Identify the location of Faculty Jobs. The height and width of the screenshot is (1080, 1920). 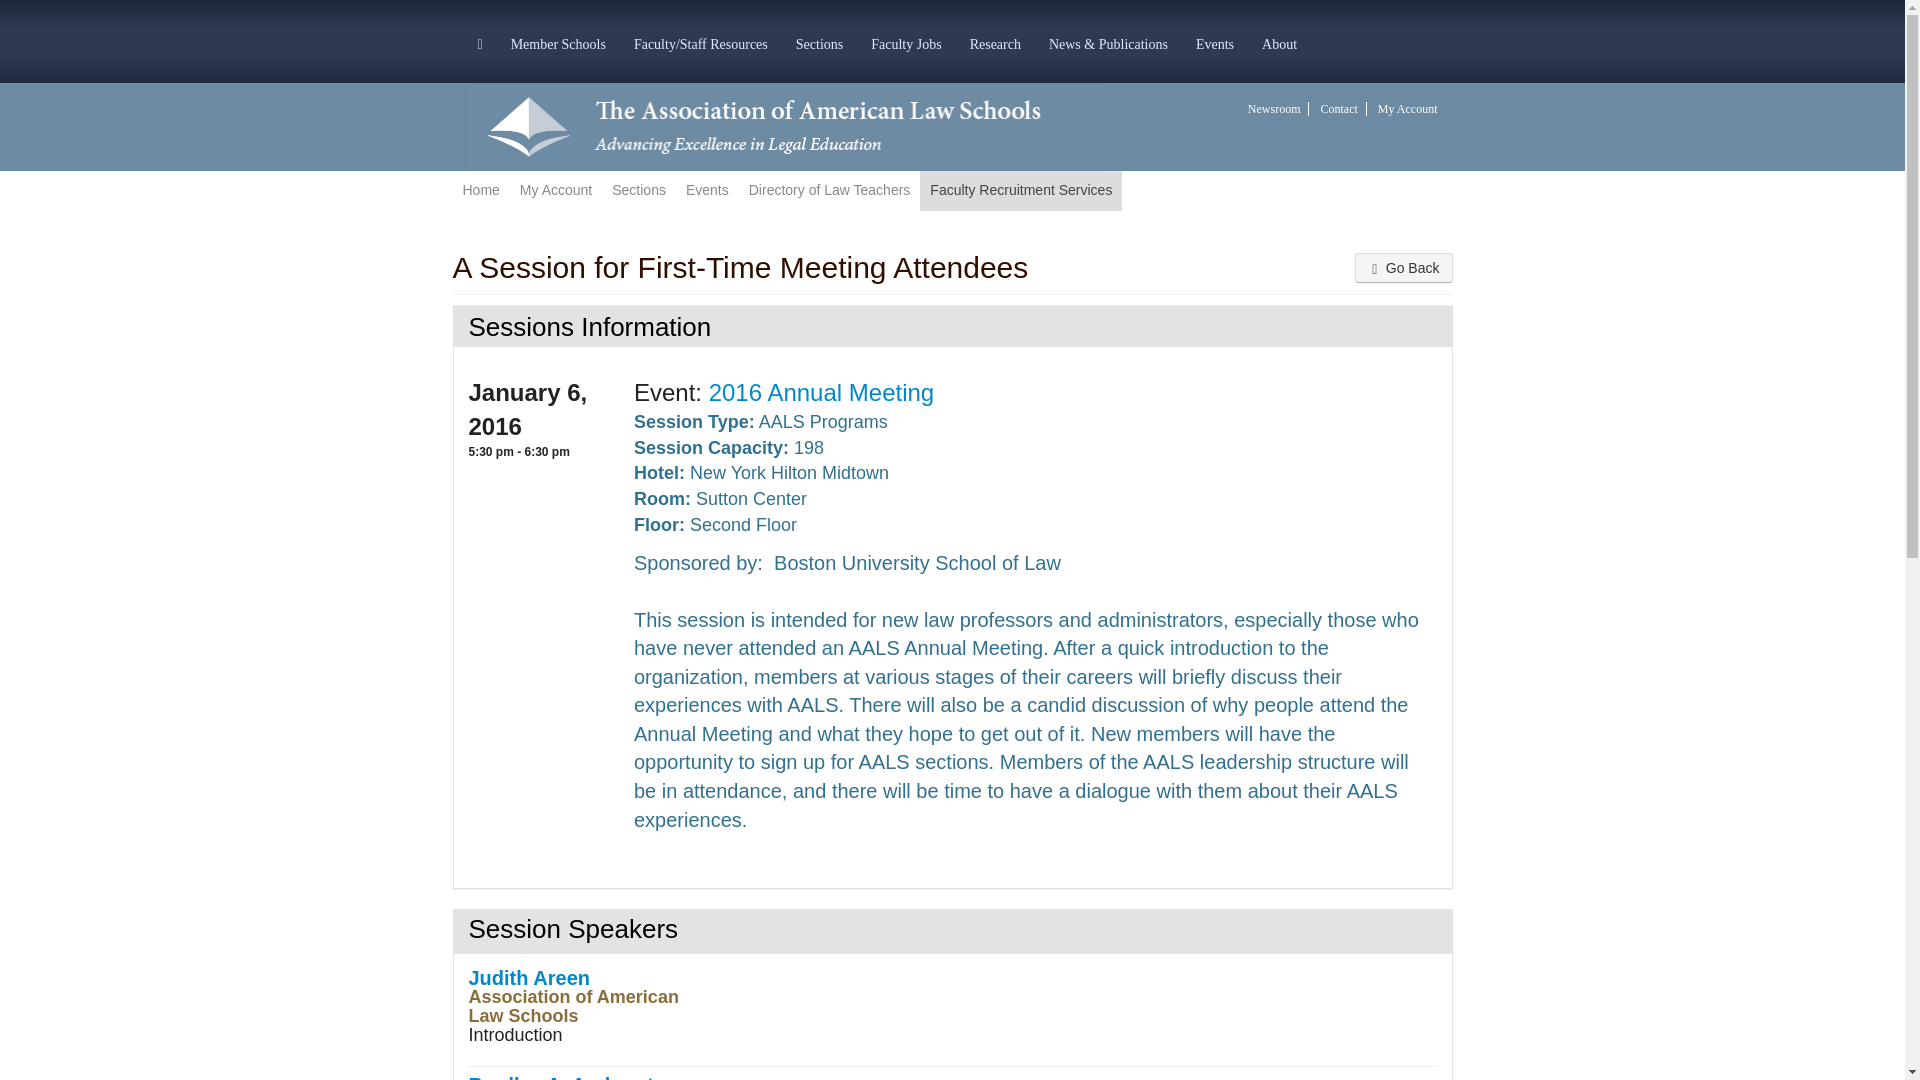
(905, 42).